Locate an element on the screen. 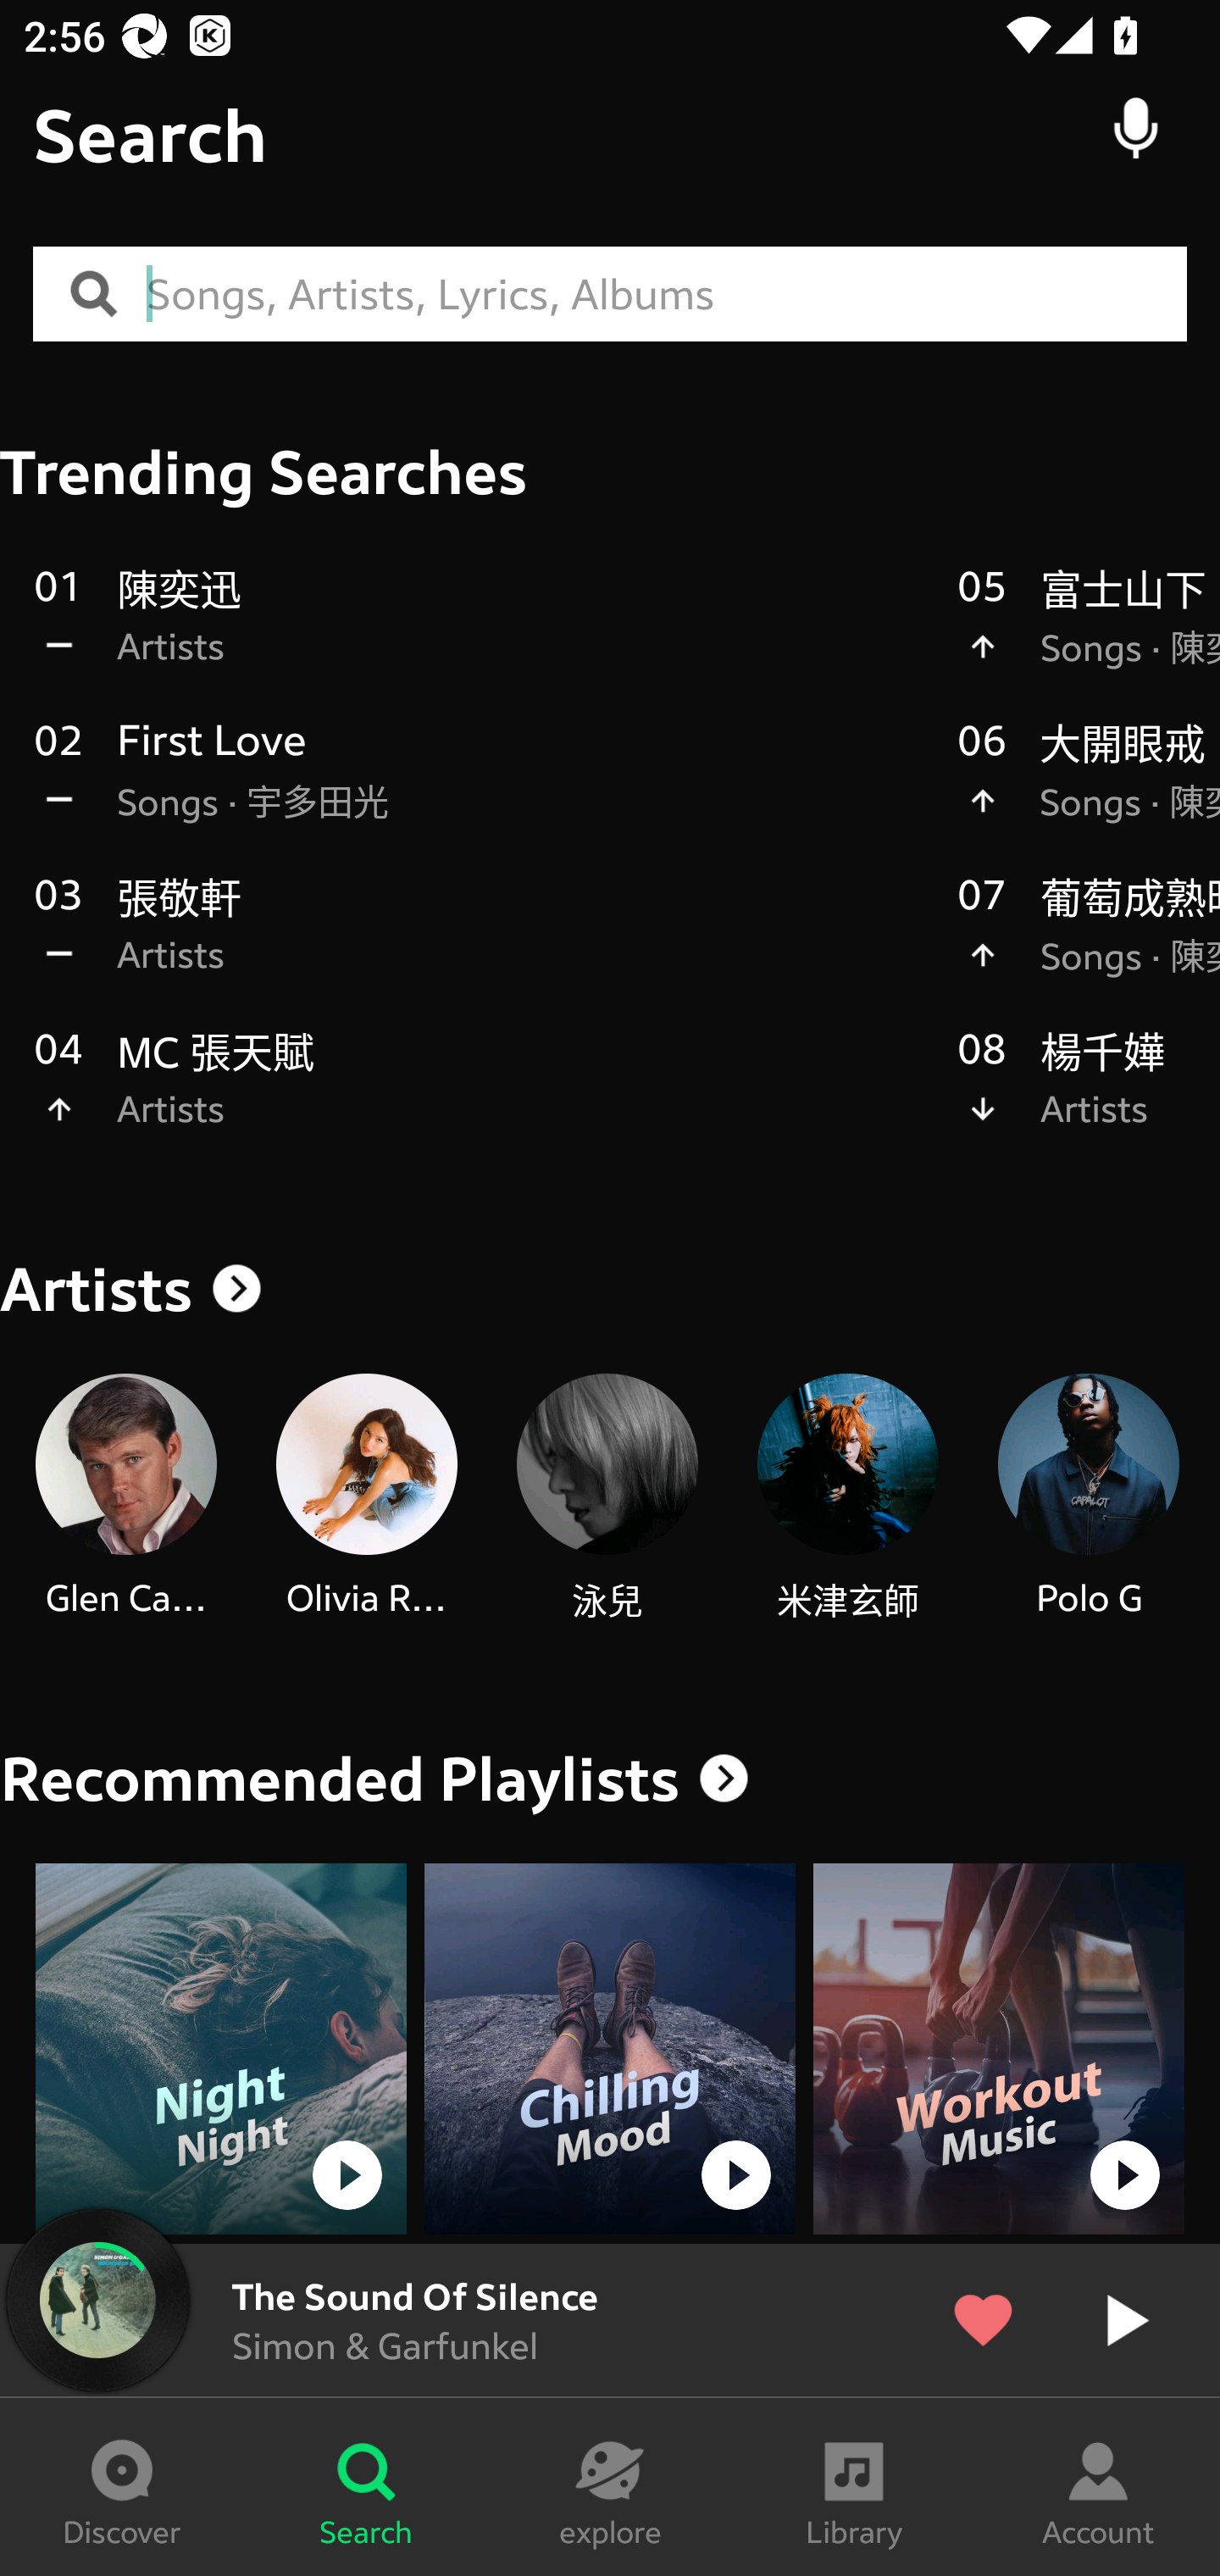 This screenshot has width=1220, height=2576. Account is located at coordinates (1098, 2487).